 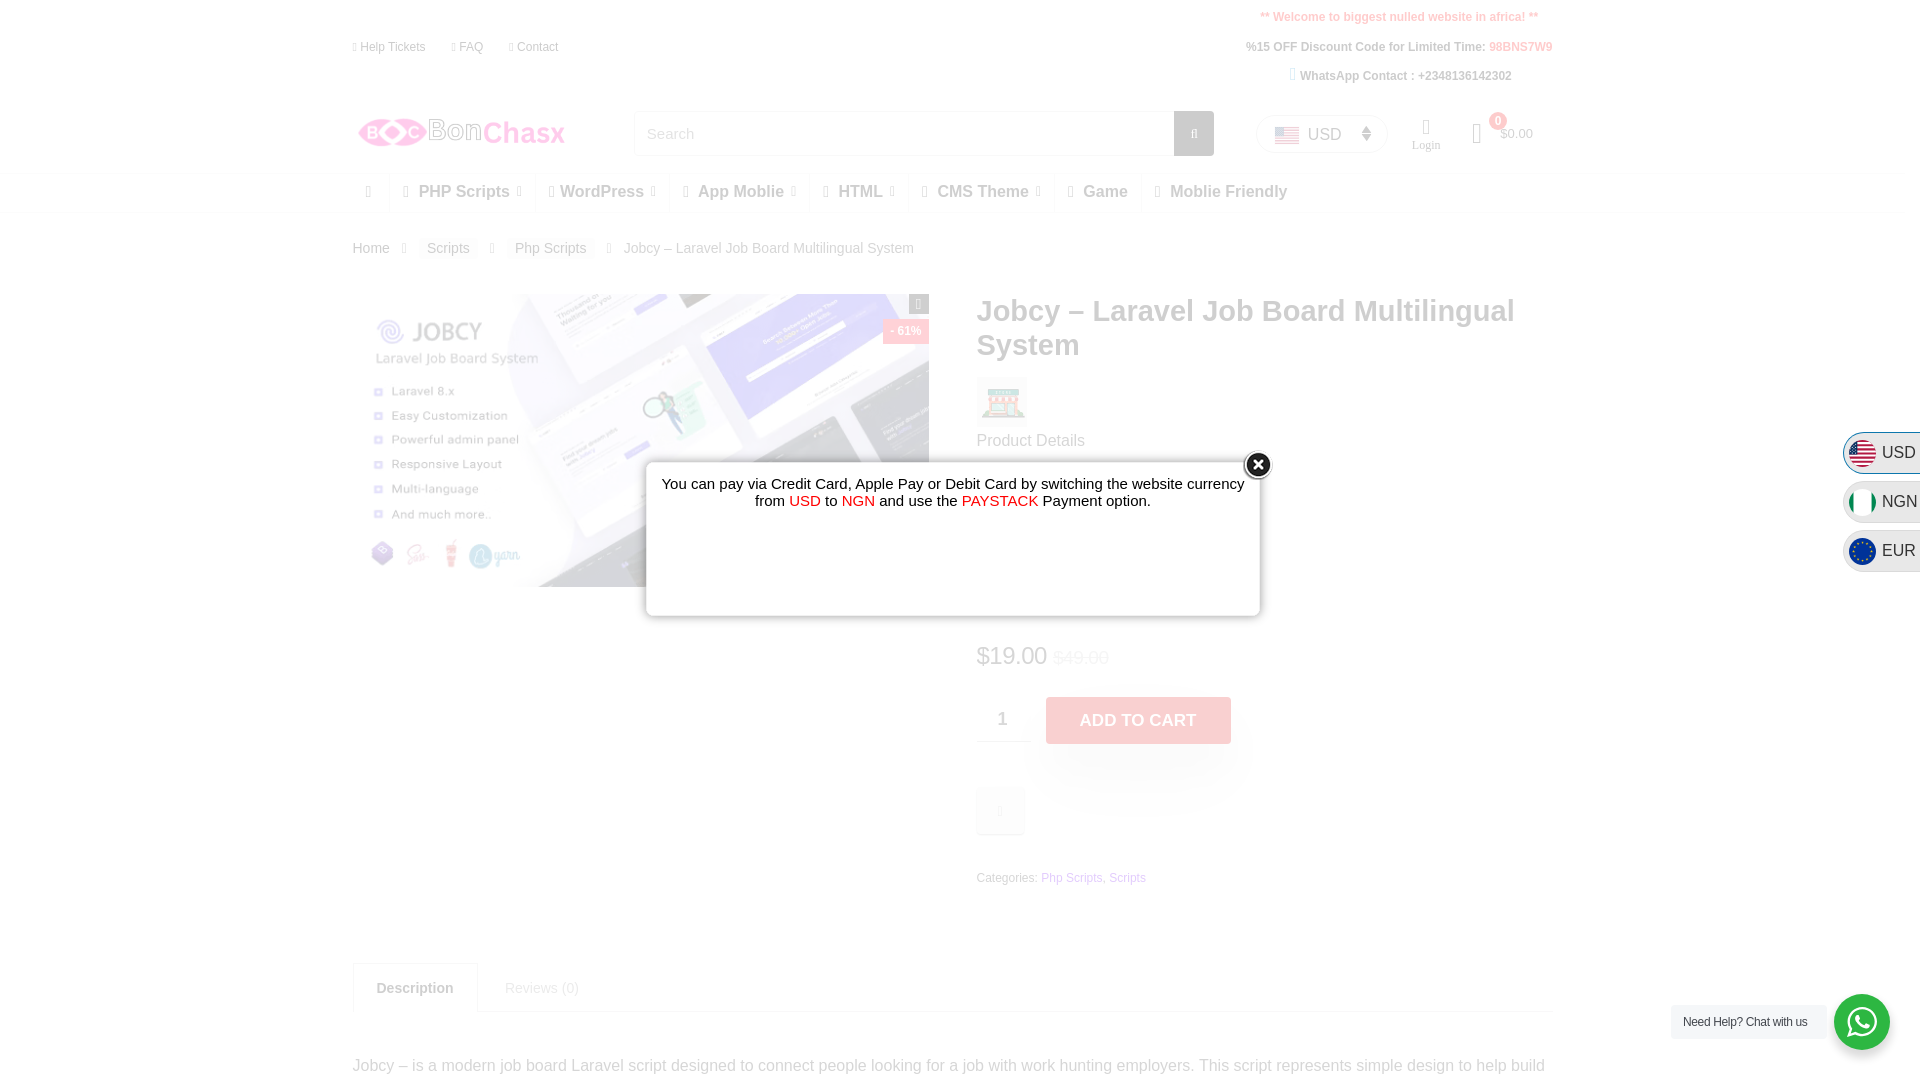 What do you see at coordinates (1216, 596) in the screenshot?
I see `FAQ` at bounding box center [1216, 596].